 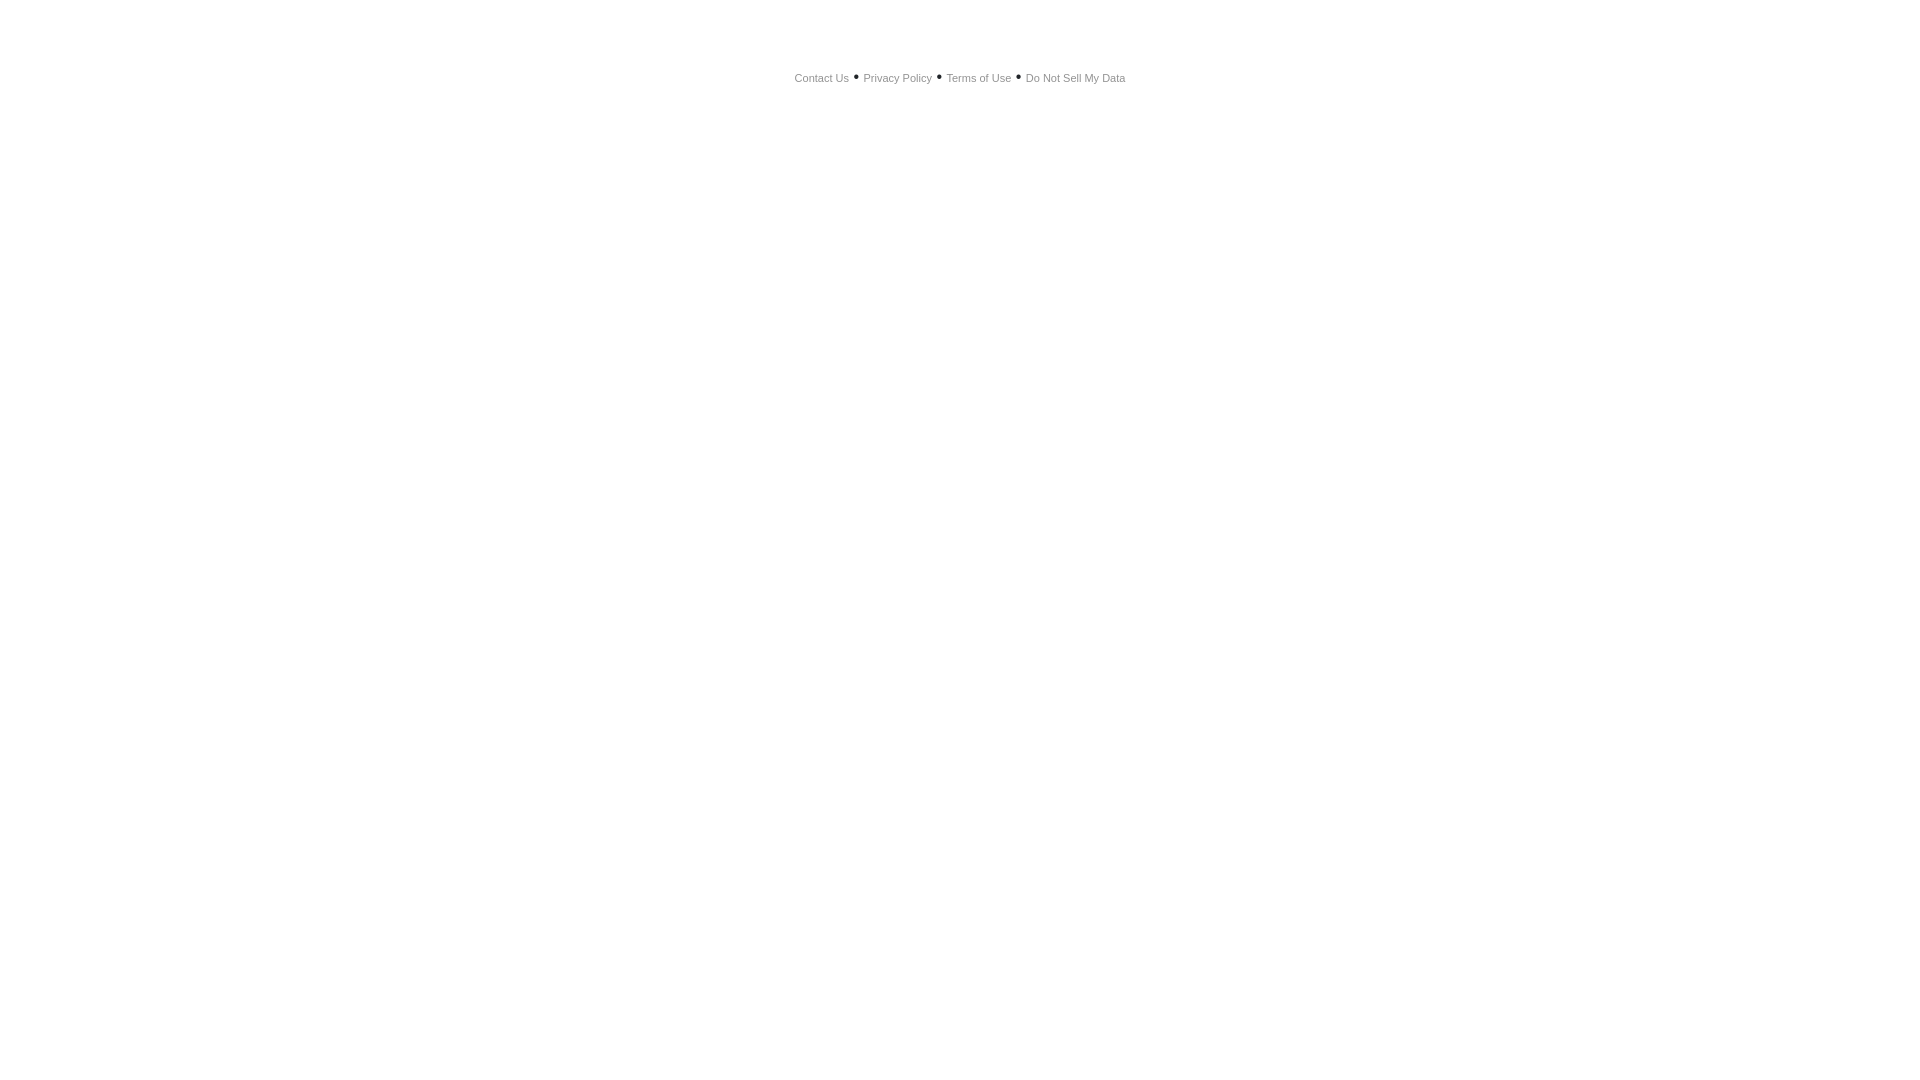 I want to click on Do Not Sell My Data, so click(x=1076, y=78).